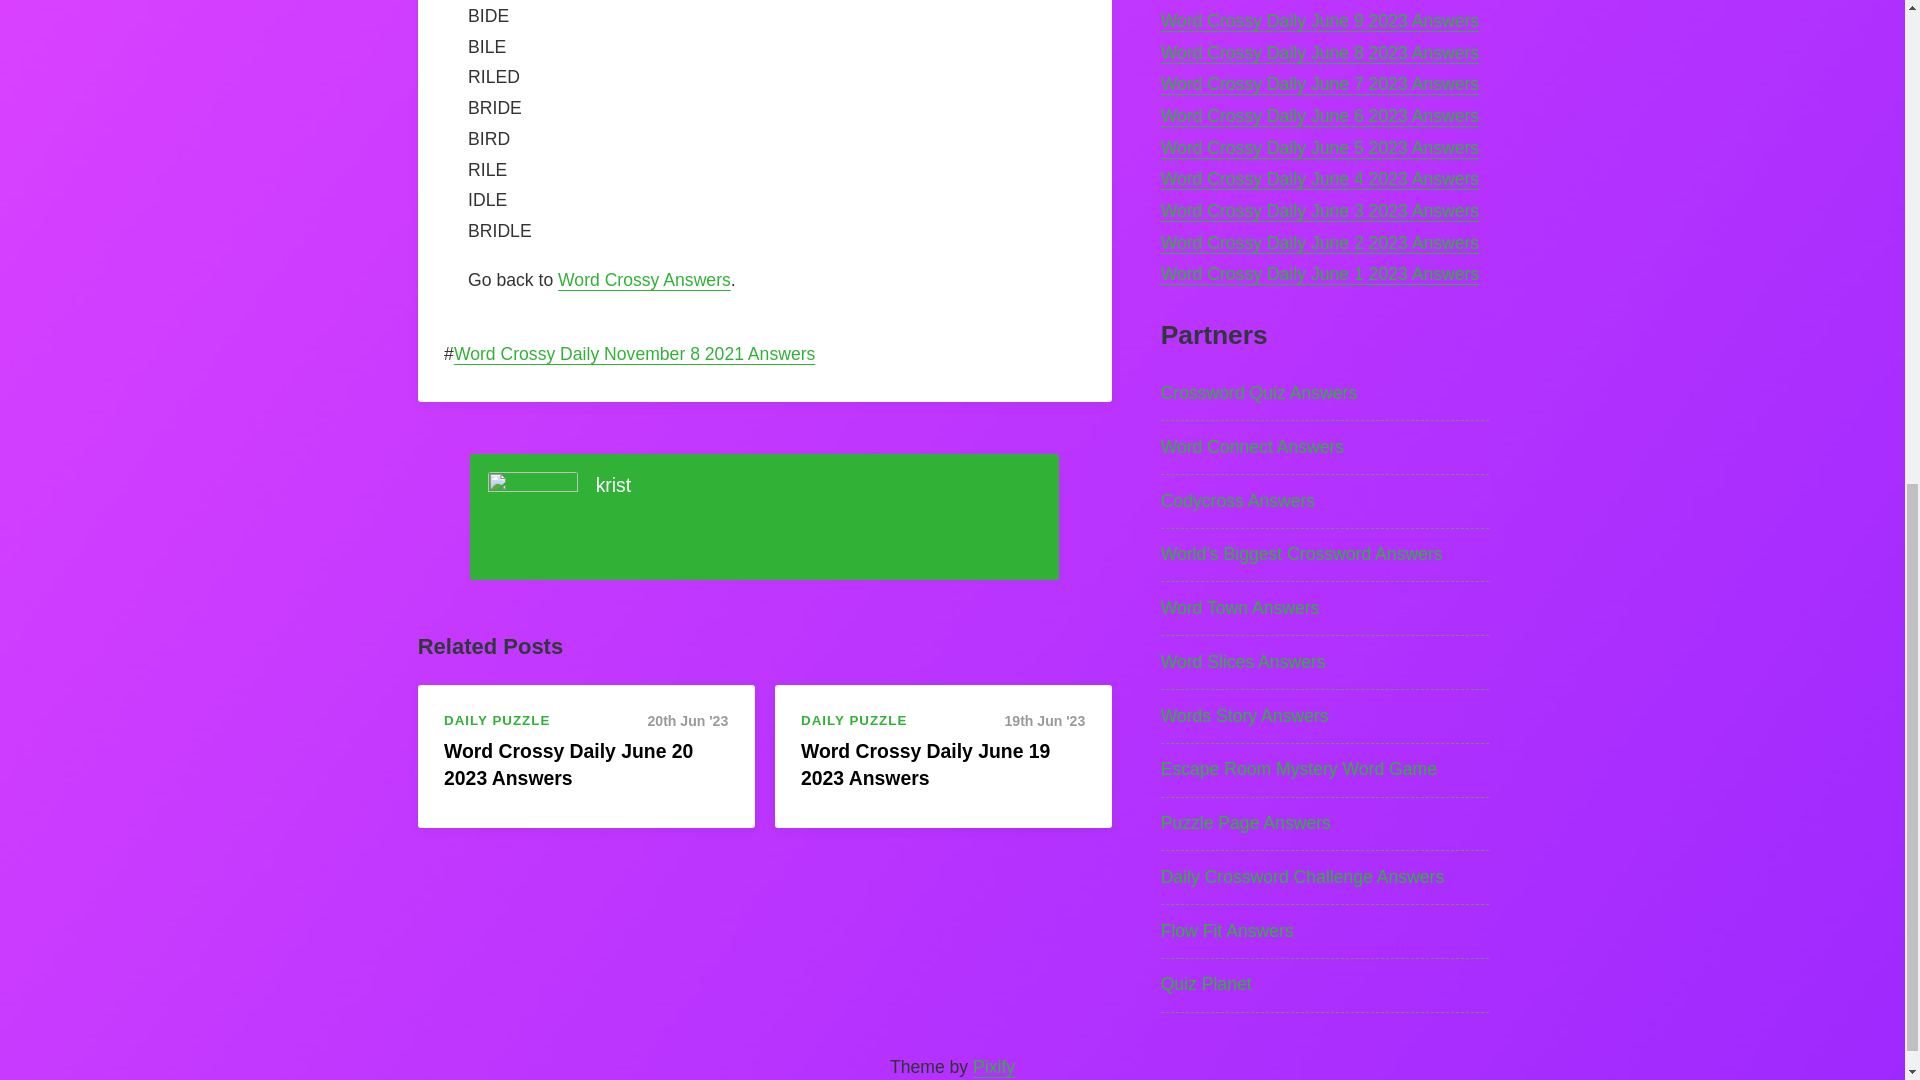 Image resolution: width=1920 pixels, height=1080 pixels. What do you see at coordinates (1320, 84) in the screenshot?
I see `Word Crossy Daily June 7 2023 Answers` at bounding box center [1320, 84].